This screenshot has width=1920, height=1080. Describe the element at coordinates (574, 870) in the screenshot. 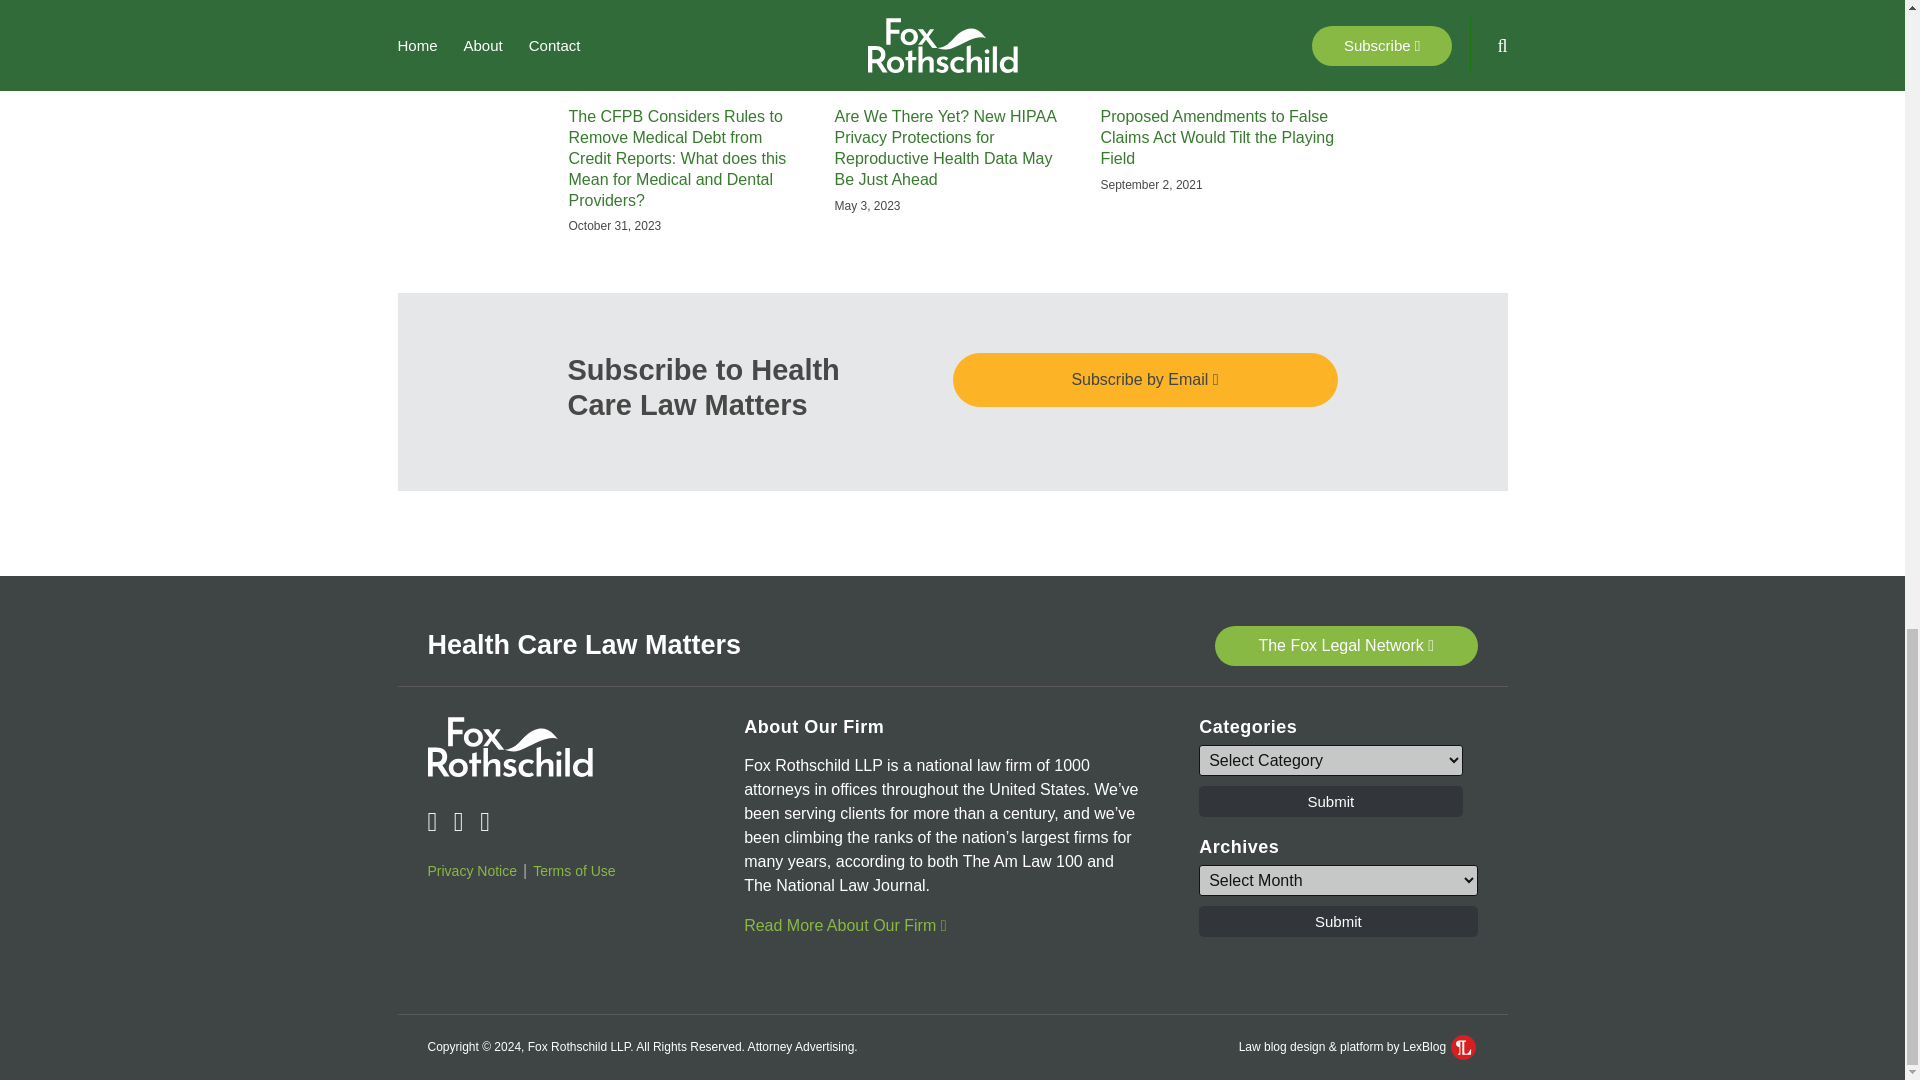

I see `Terms of Use` at that location.